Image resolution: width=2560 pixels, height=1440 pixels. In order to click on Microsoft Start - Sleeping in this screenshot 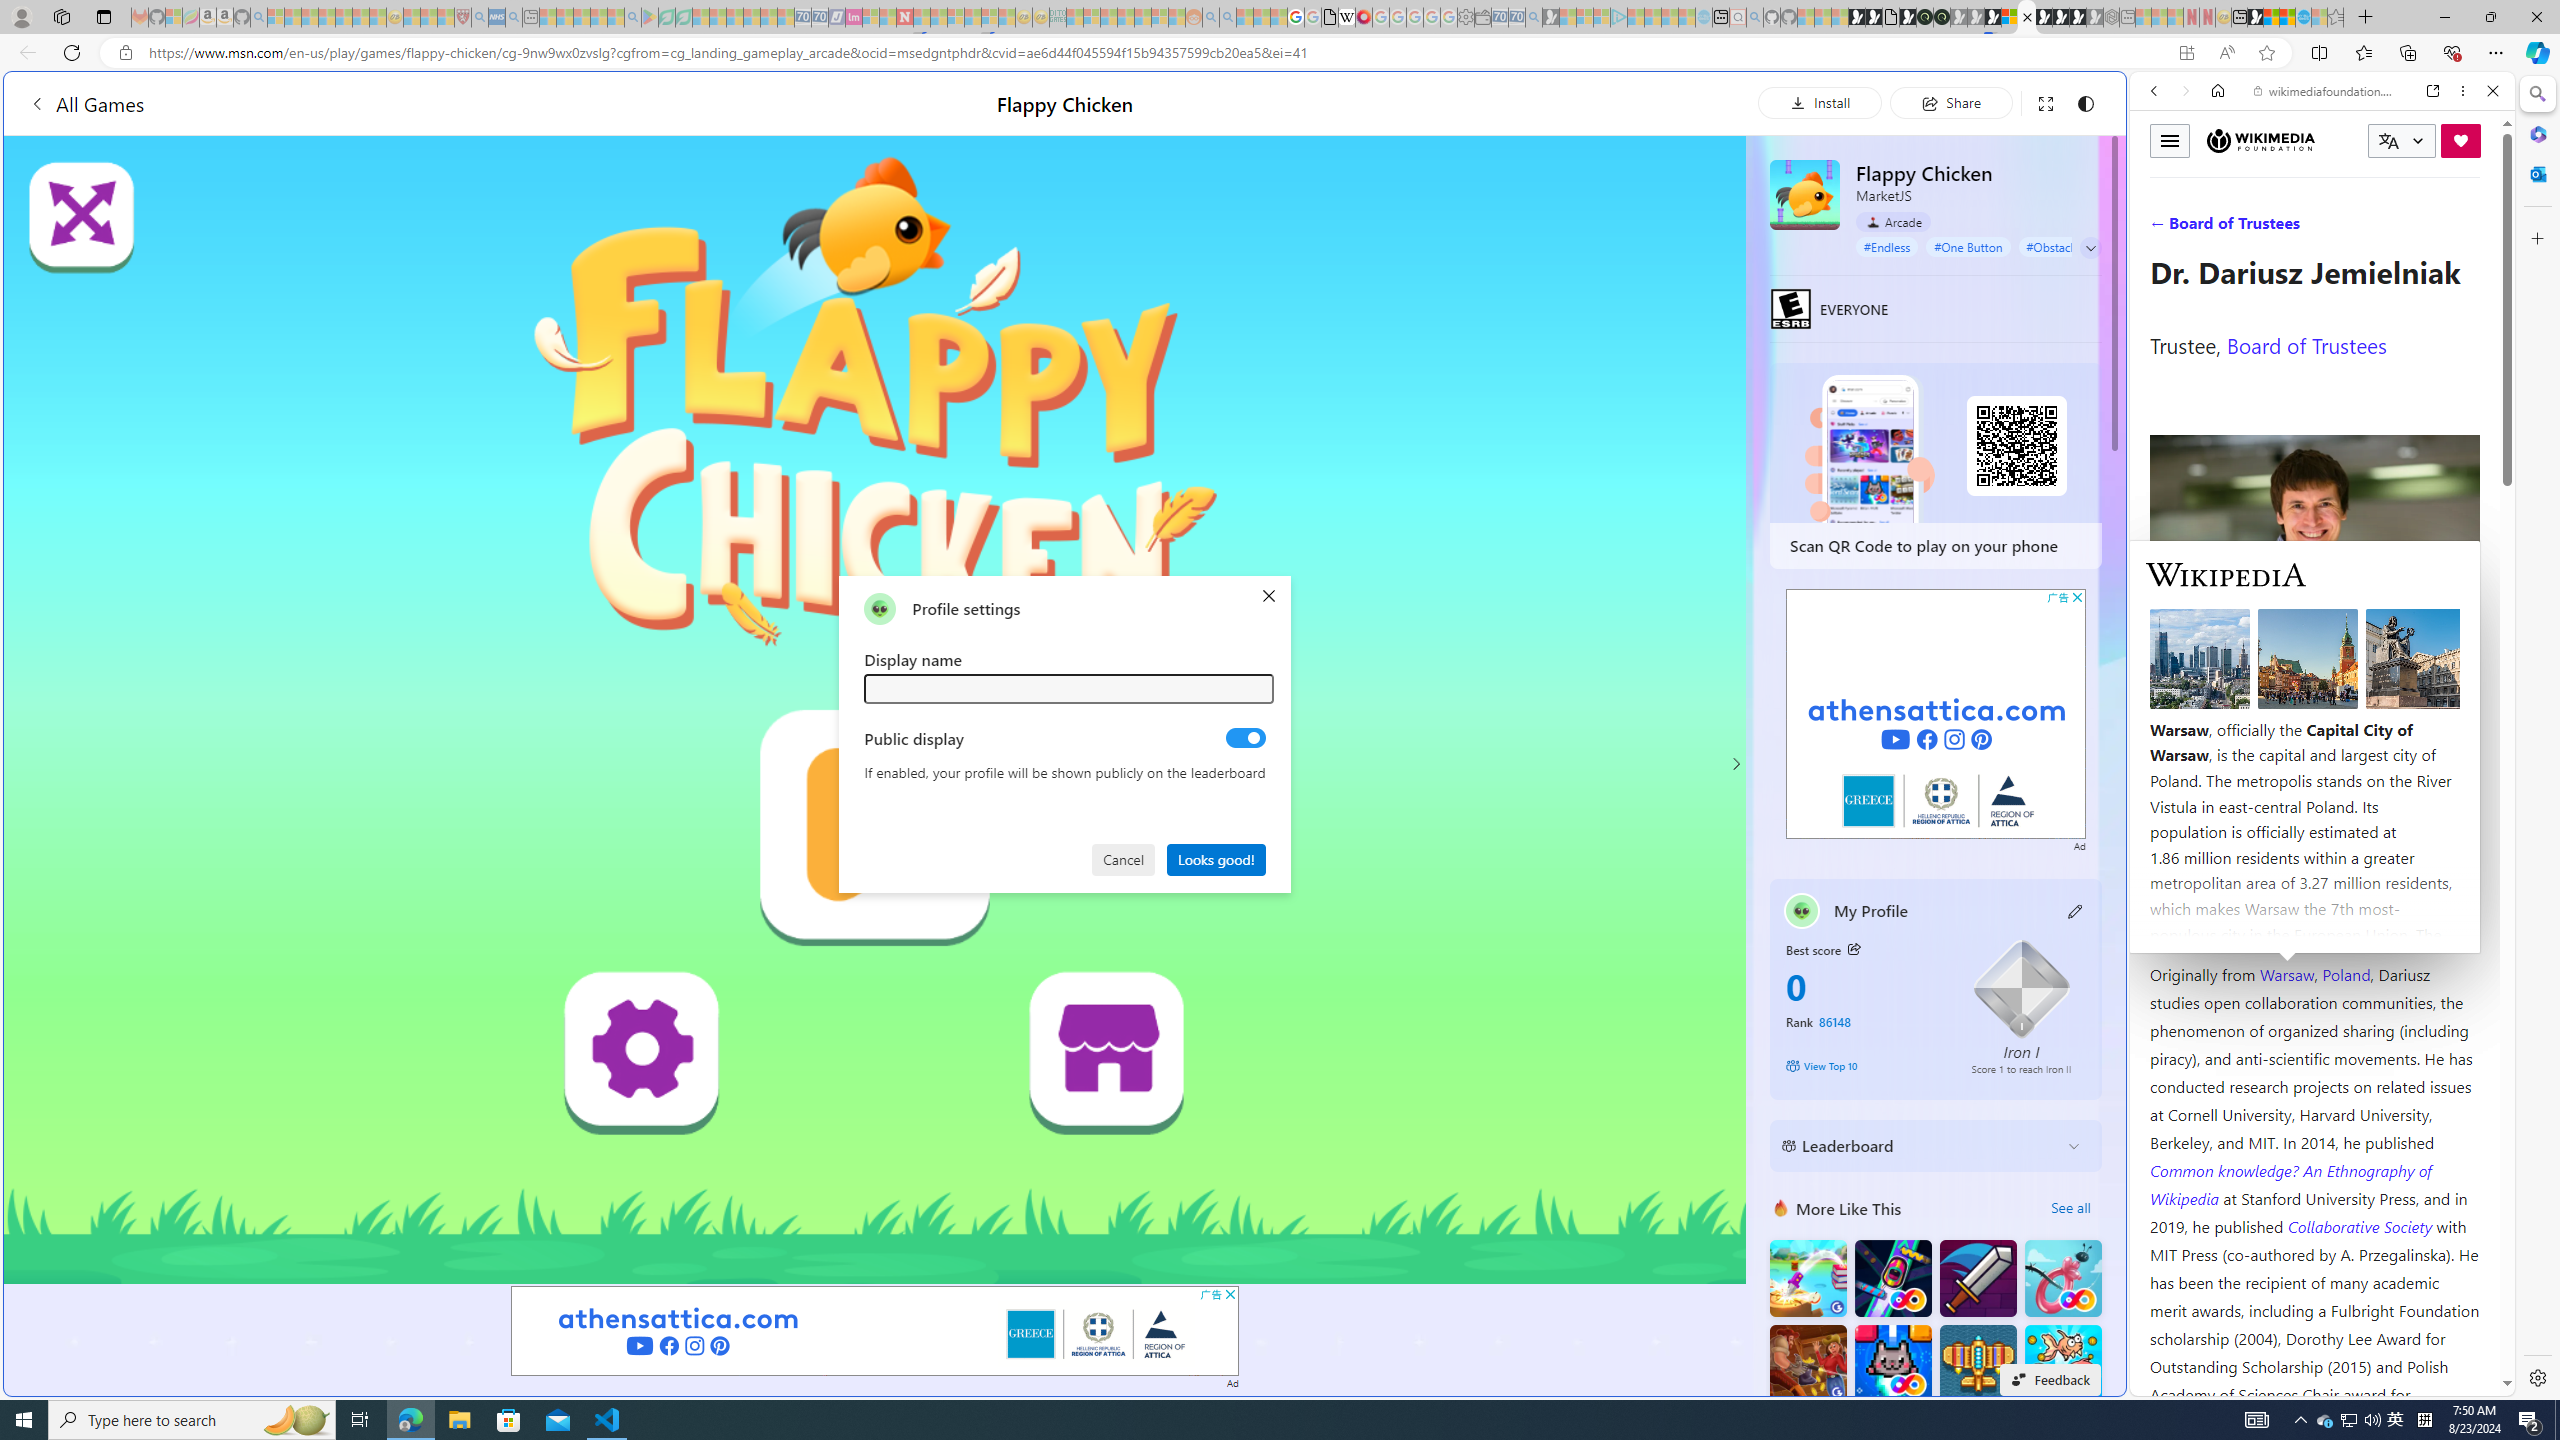, I will do `click(1670, 17)`.